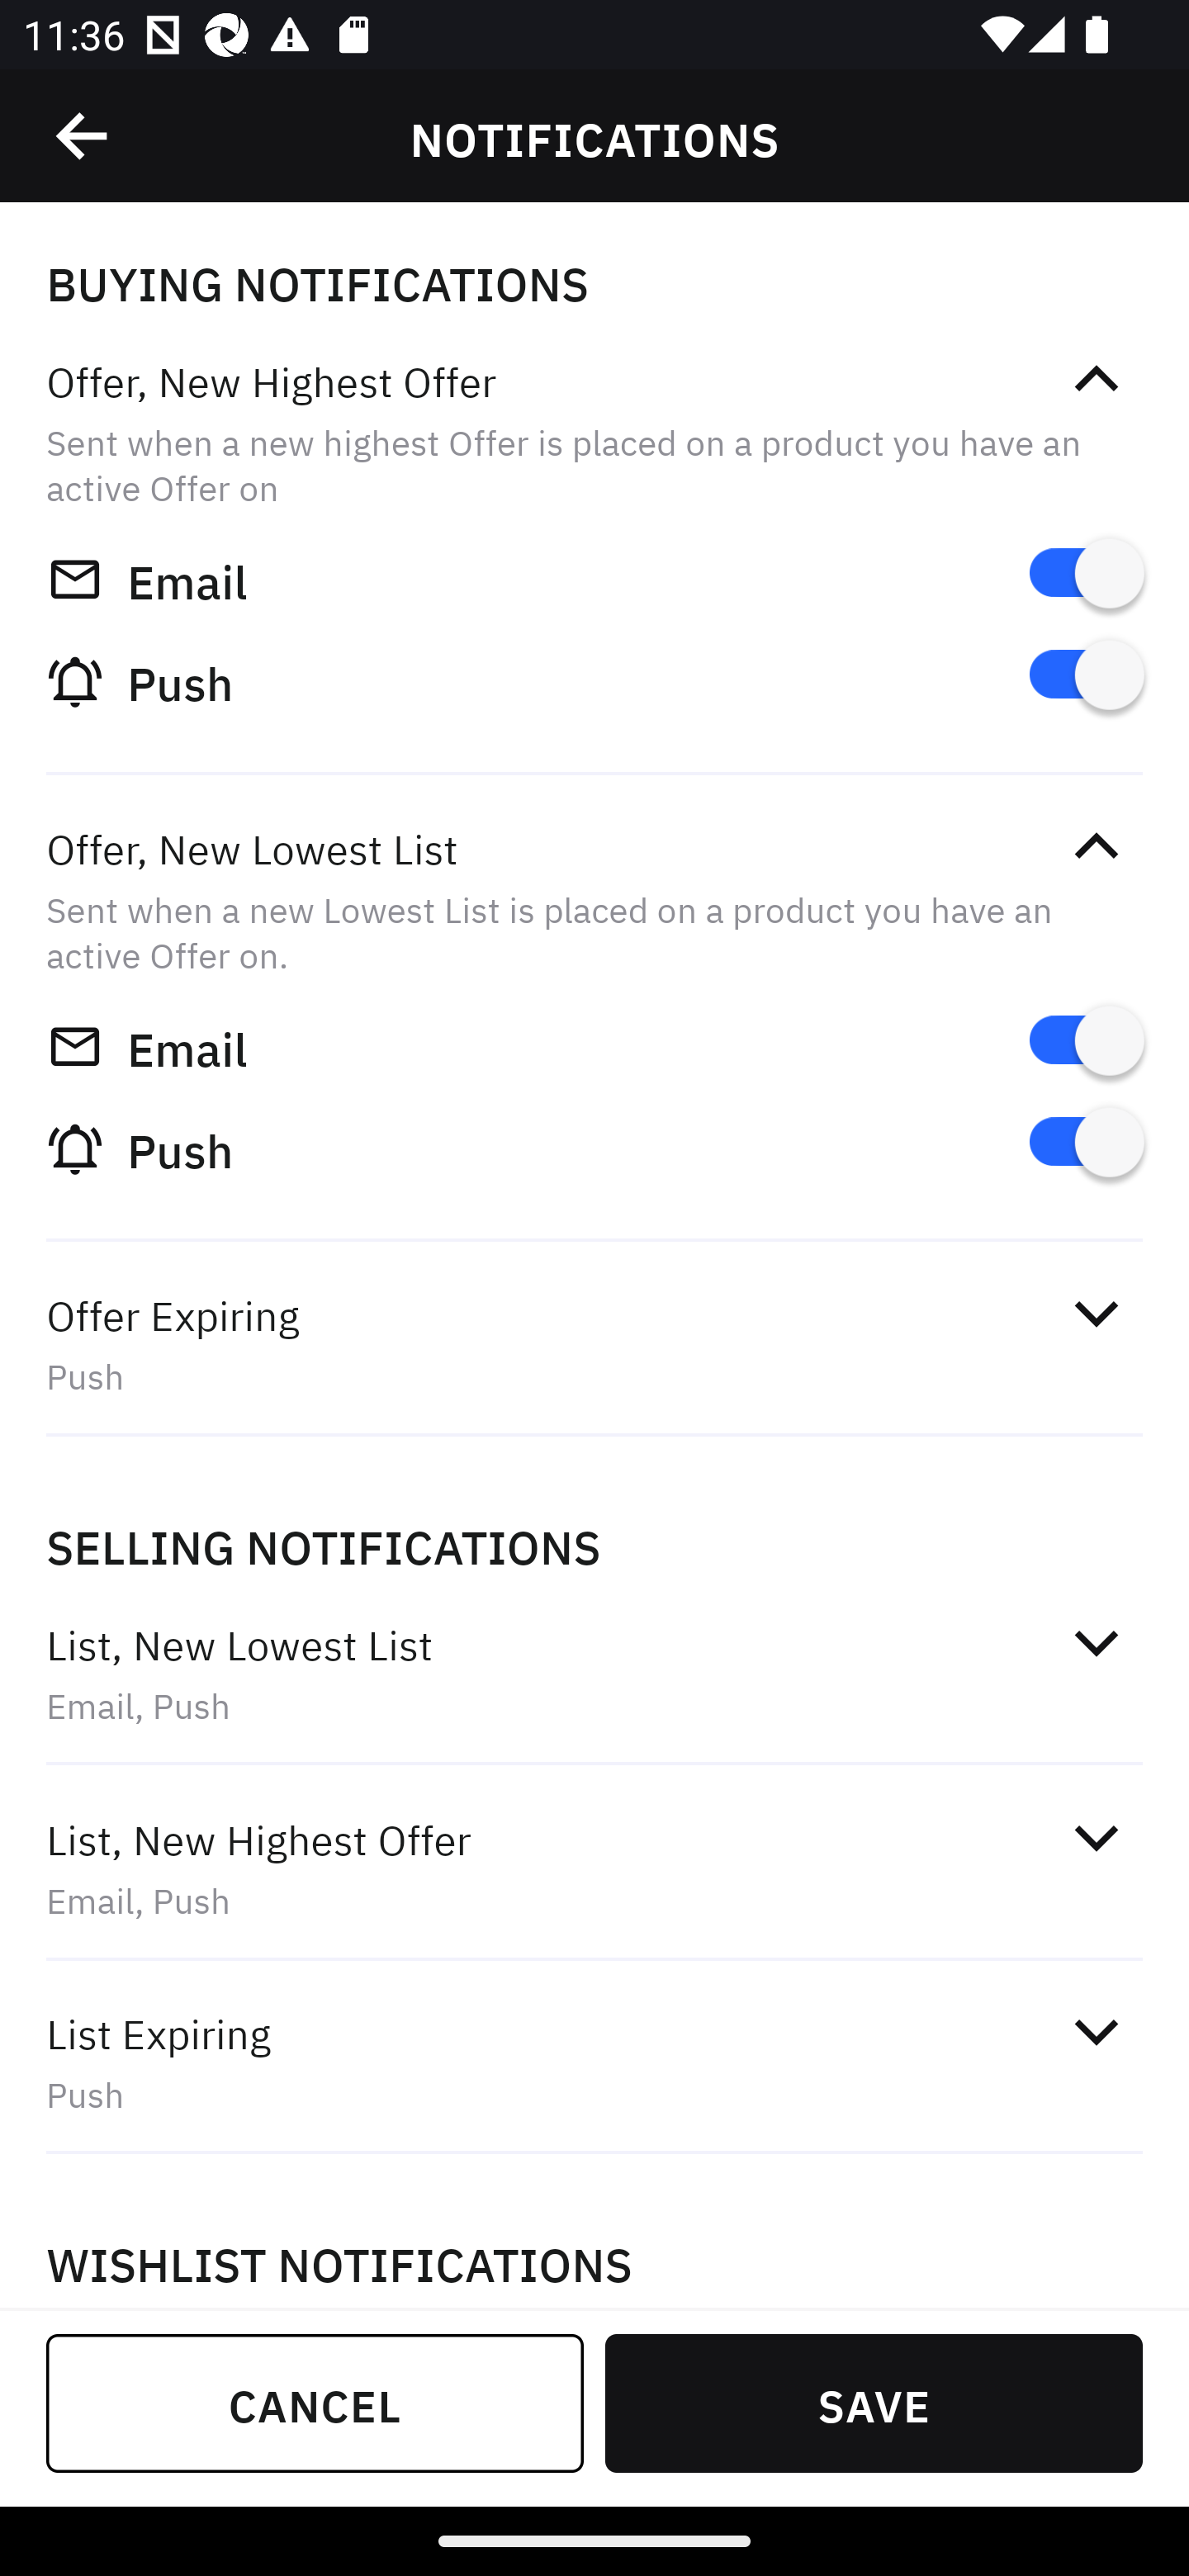 This screenshot has width=1189, height=2576. Describe the element at coordinates (874, 2403) in the screenshot. I see `SAVE` at that location.